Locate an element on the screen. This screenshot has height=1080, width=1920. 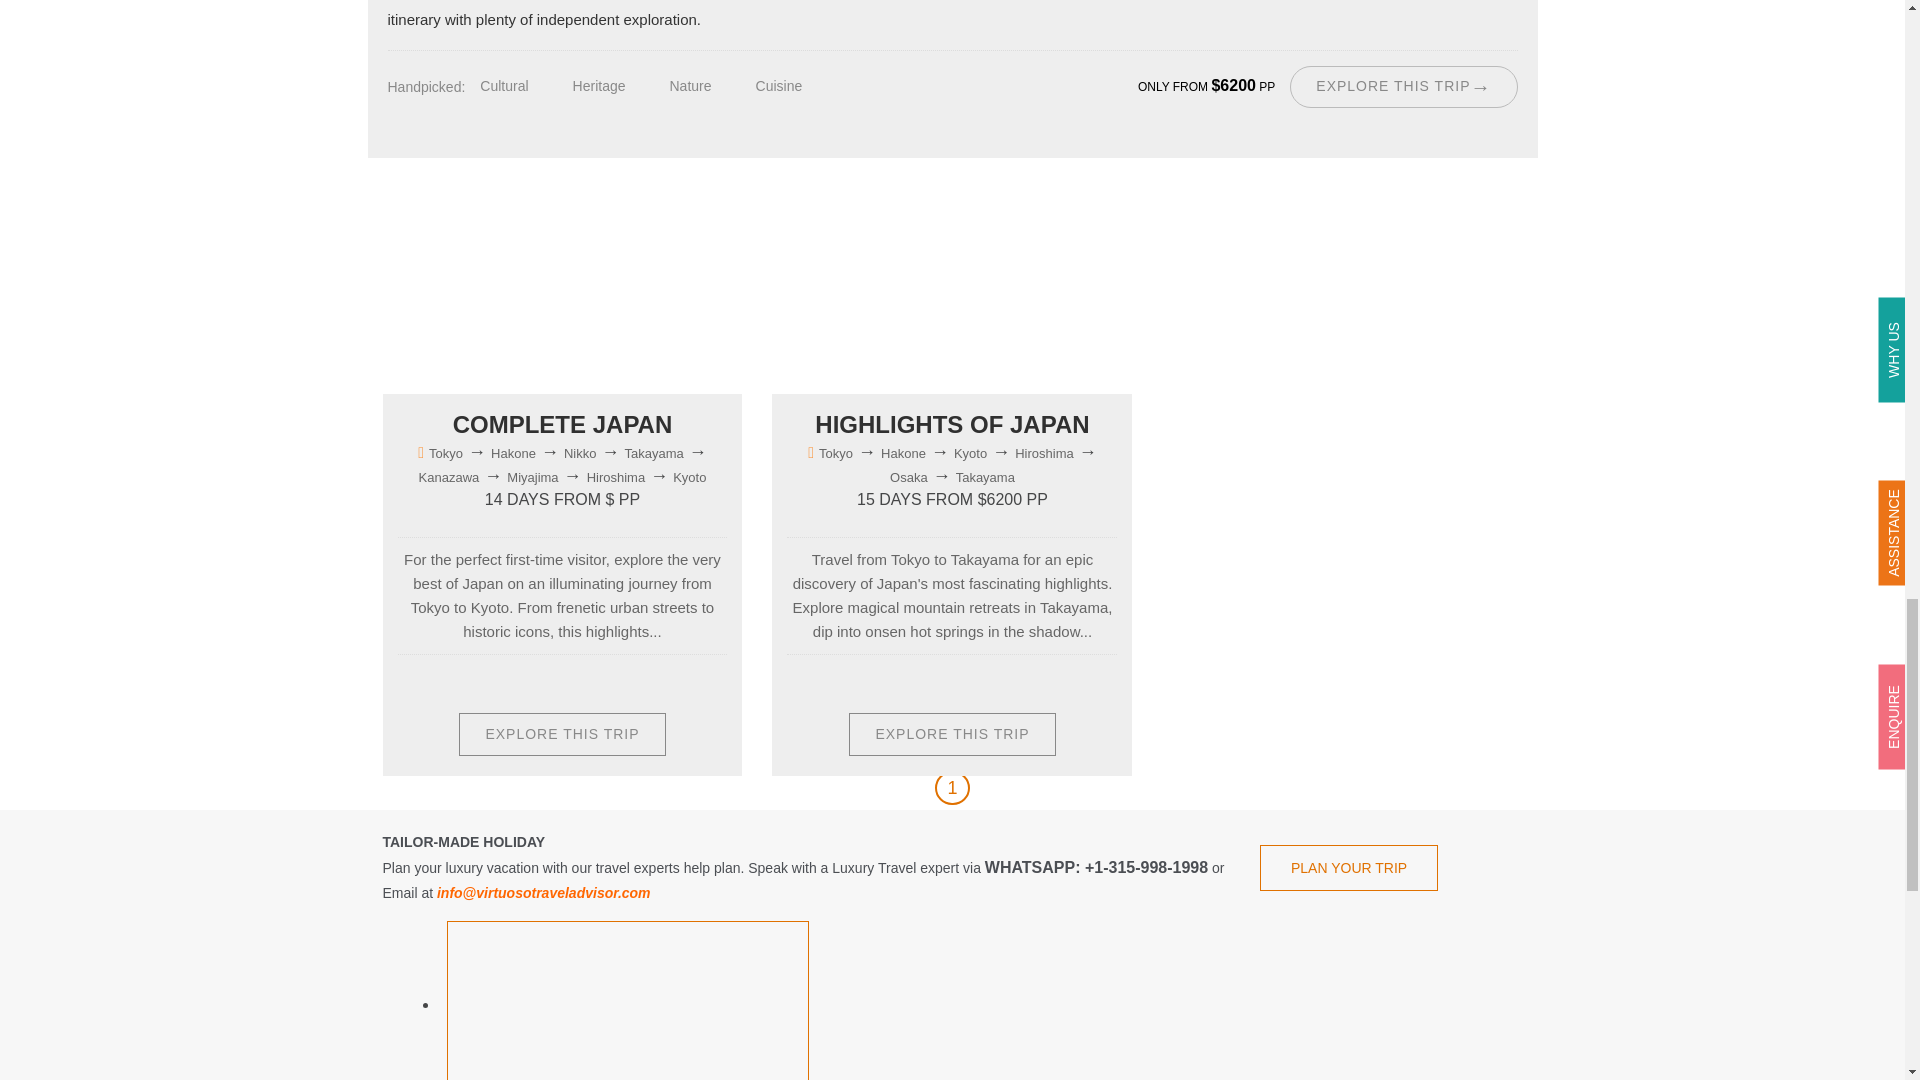
Cuisine is located at coordinates (796, 88).